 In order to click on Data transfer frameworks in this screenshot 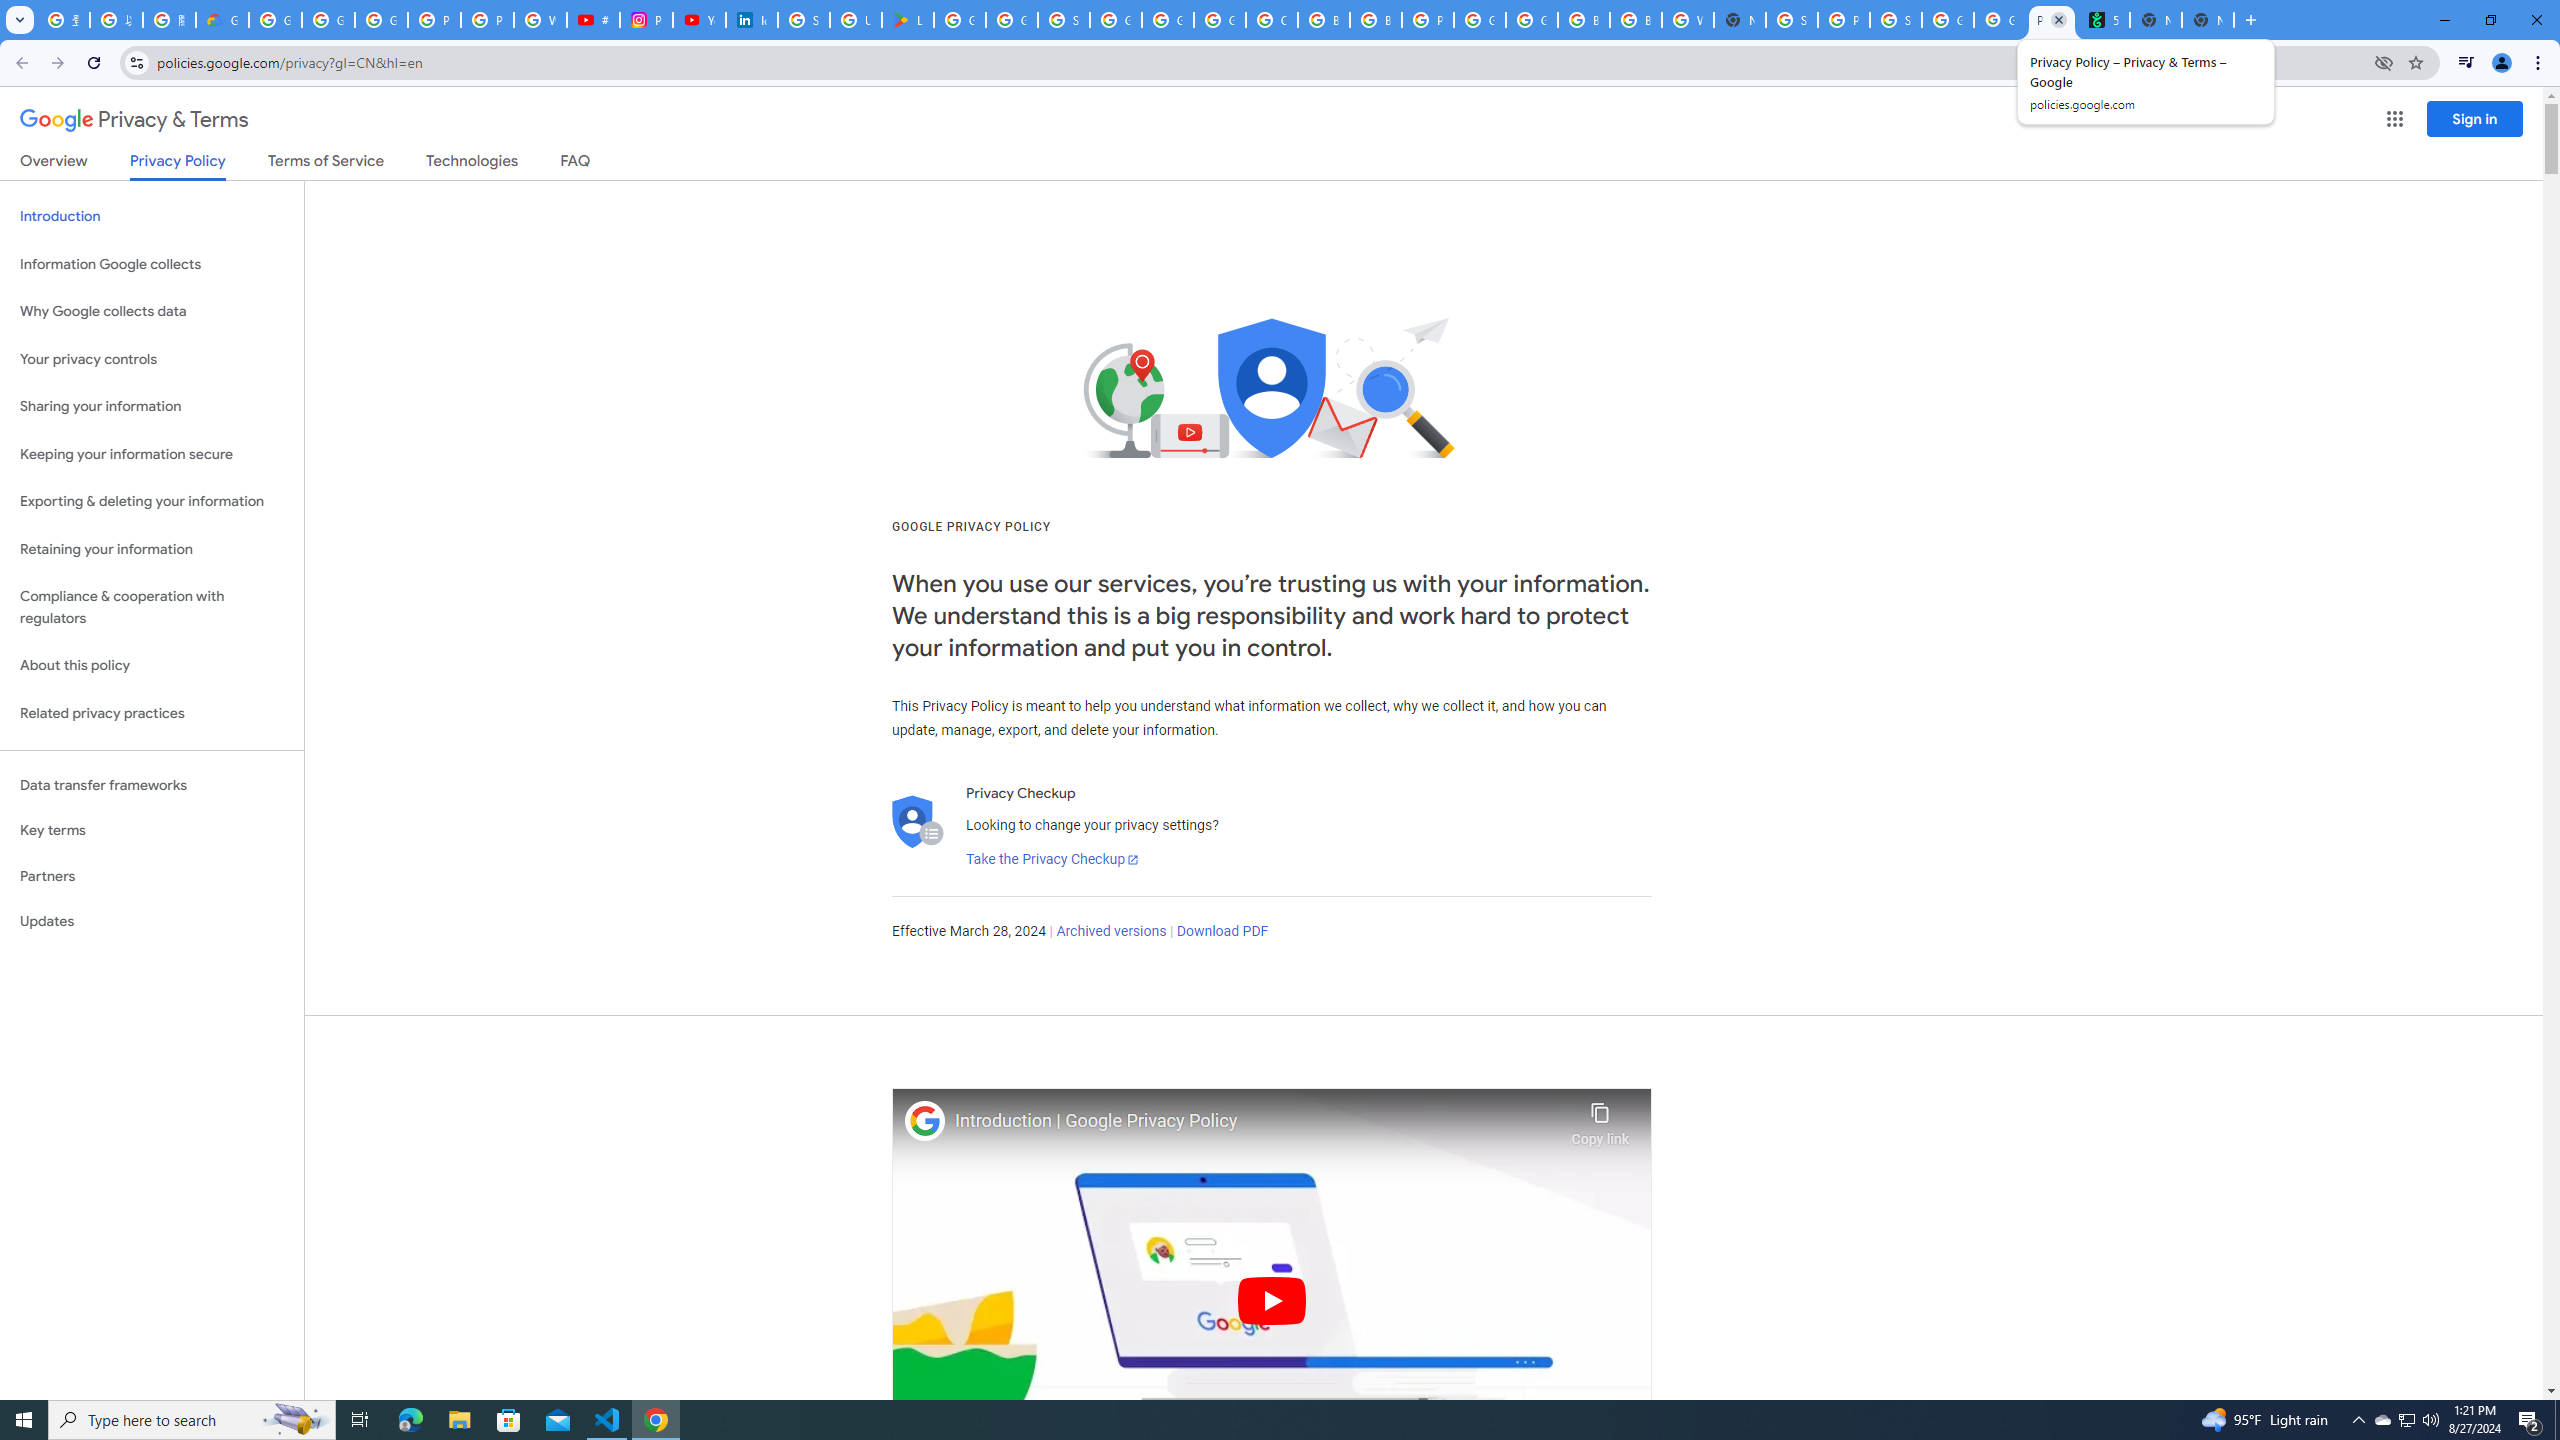, I will do `click(152, 785)`.